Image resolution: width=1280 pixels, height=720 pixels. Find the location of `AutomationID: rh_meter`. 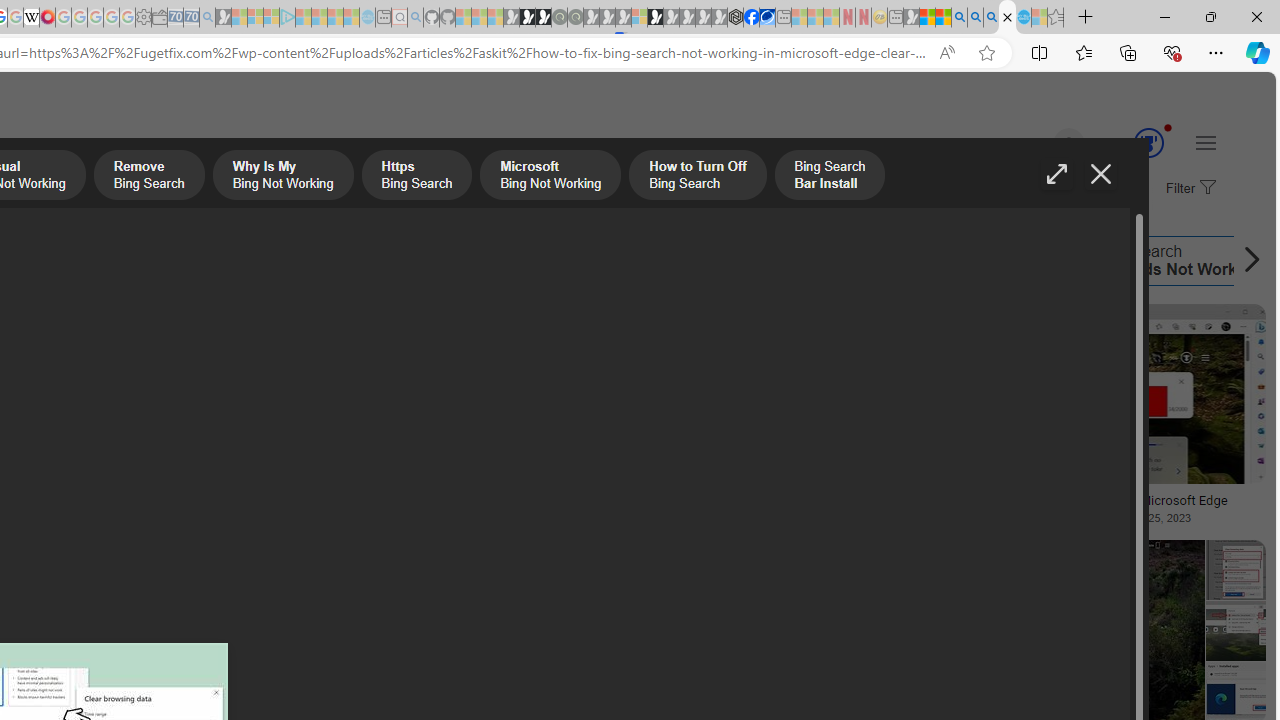

AutomationID: rh_meter is located at coordinates (1148, 142).